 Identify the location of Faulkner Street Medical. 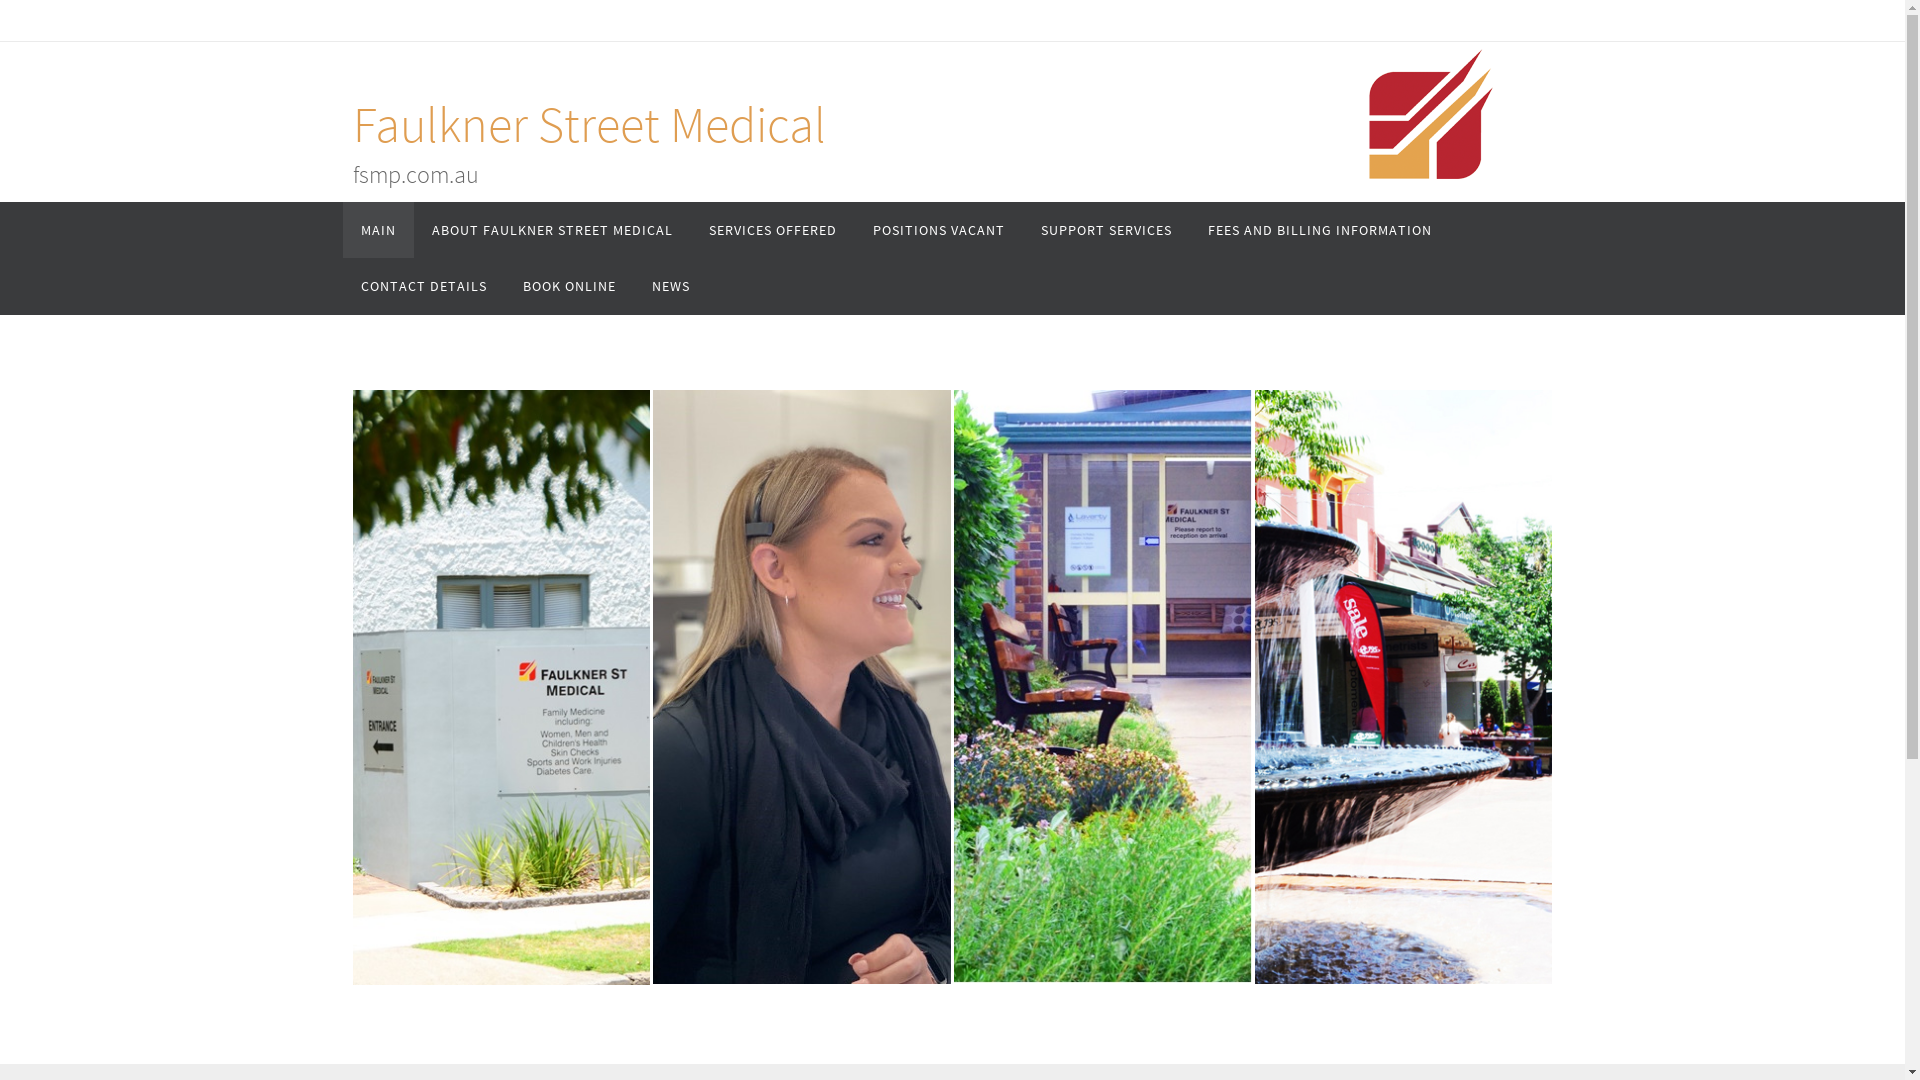
(588, 124).